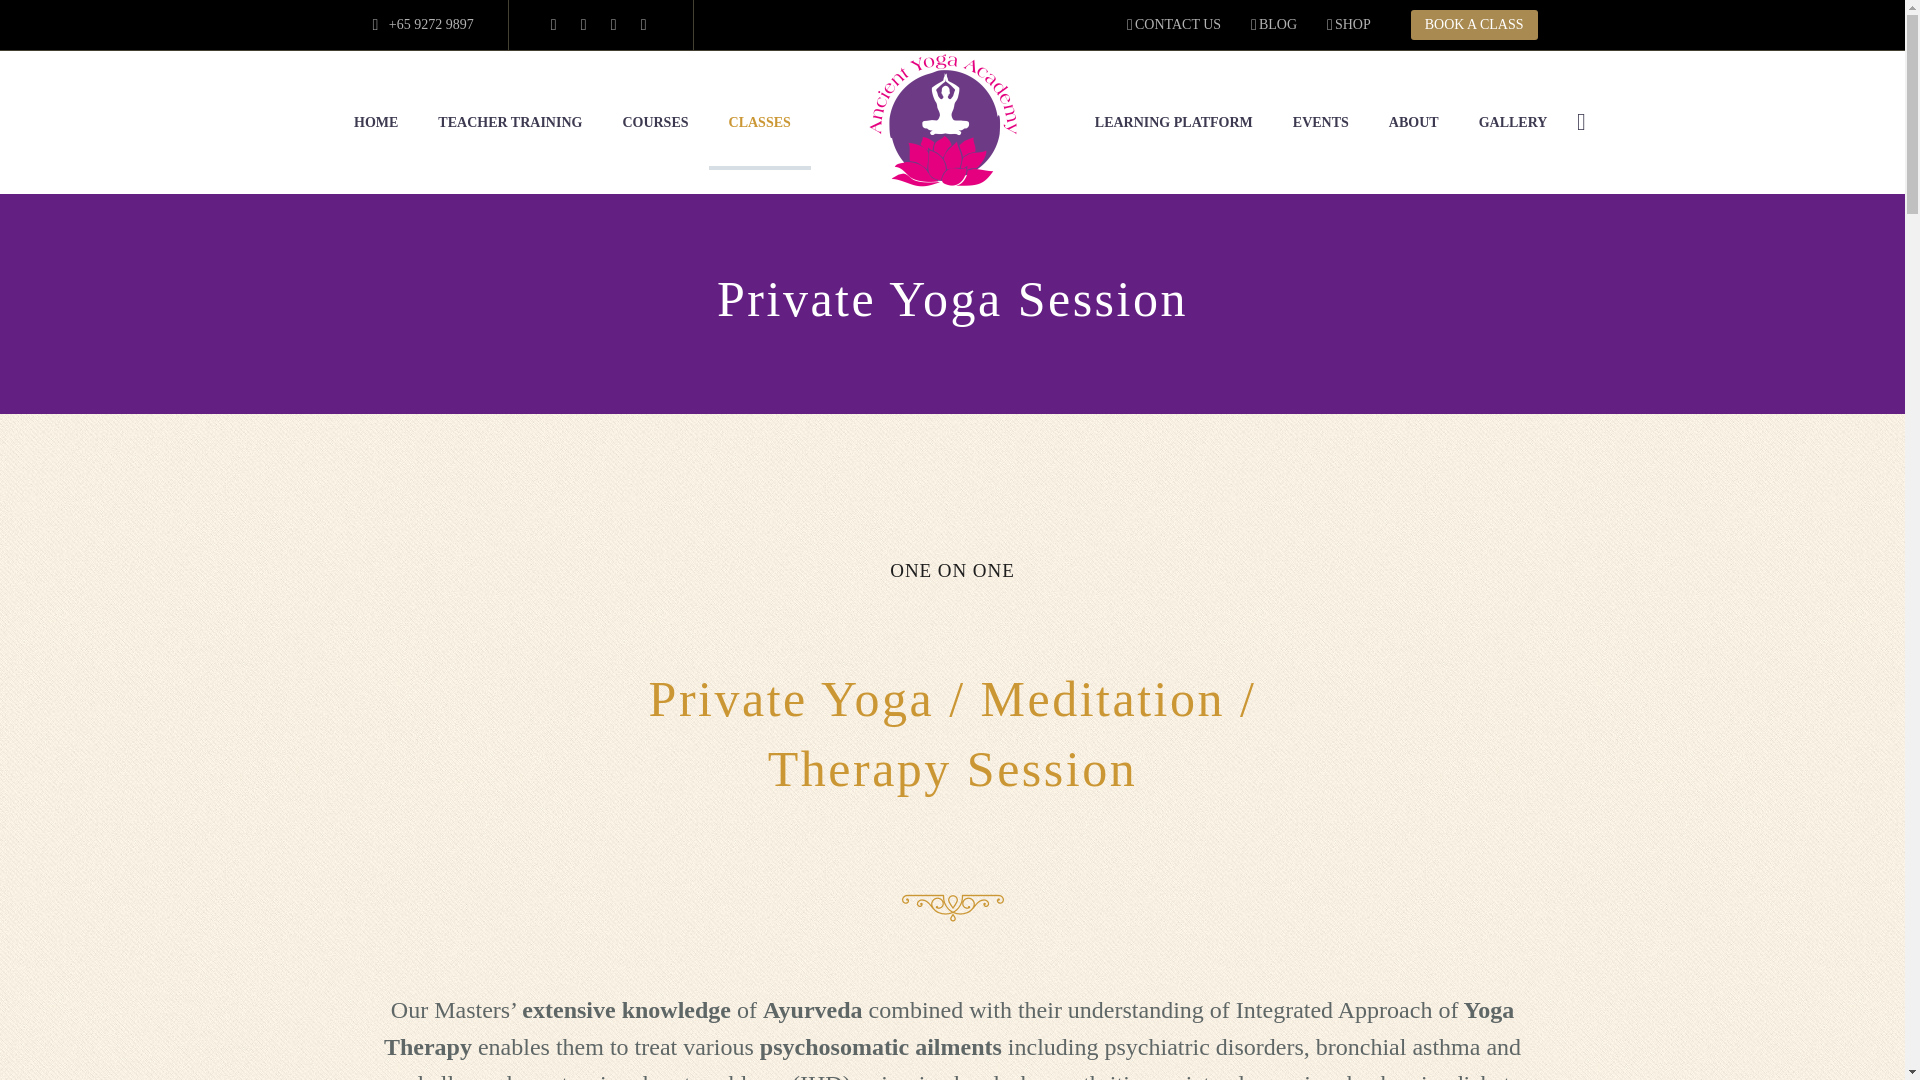  Describe the element at coordinates (584, 25) in the screenshot. I see `LinkedIn` at that location.